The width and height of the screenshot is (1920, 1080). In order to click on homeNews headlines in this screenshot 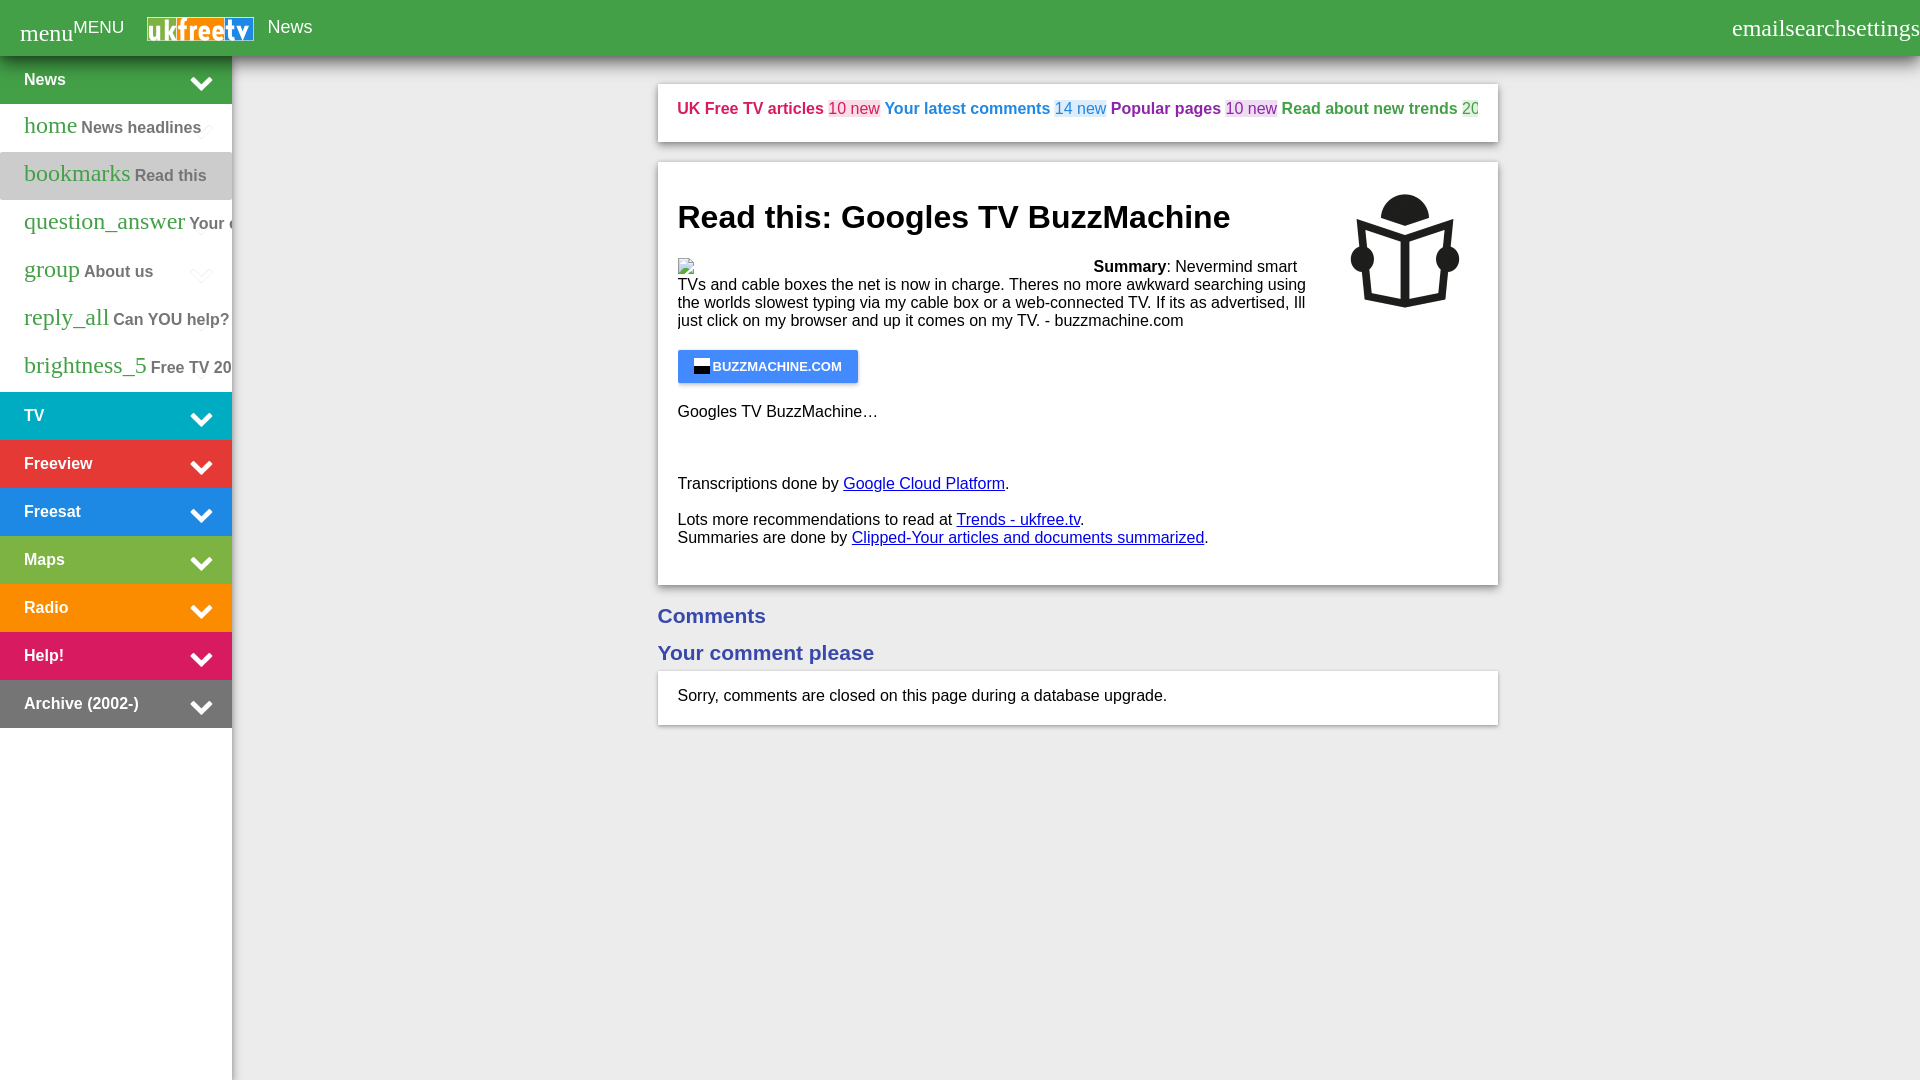, I will do `click(112, 128)`.